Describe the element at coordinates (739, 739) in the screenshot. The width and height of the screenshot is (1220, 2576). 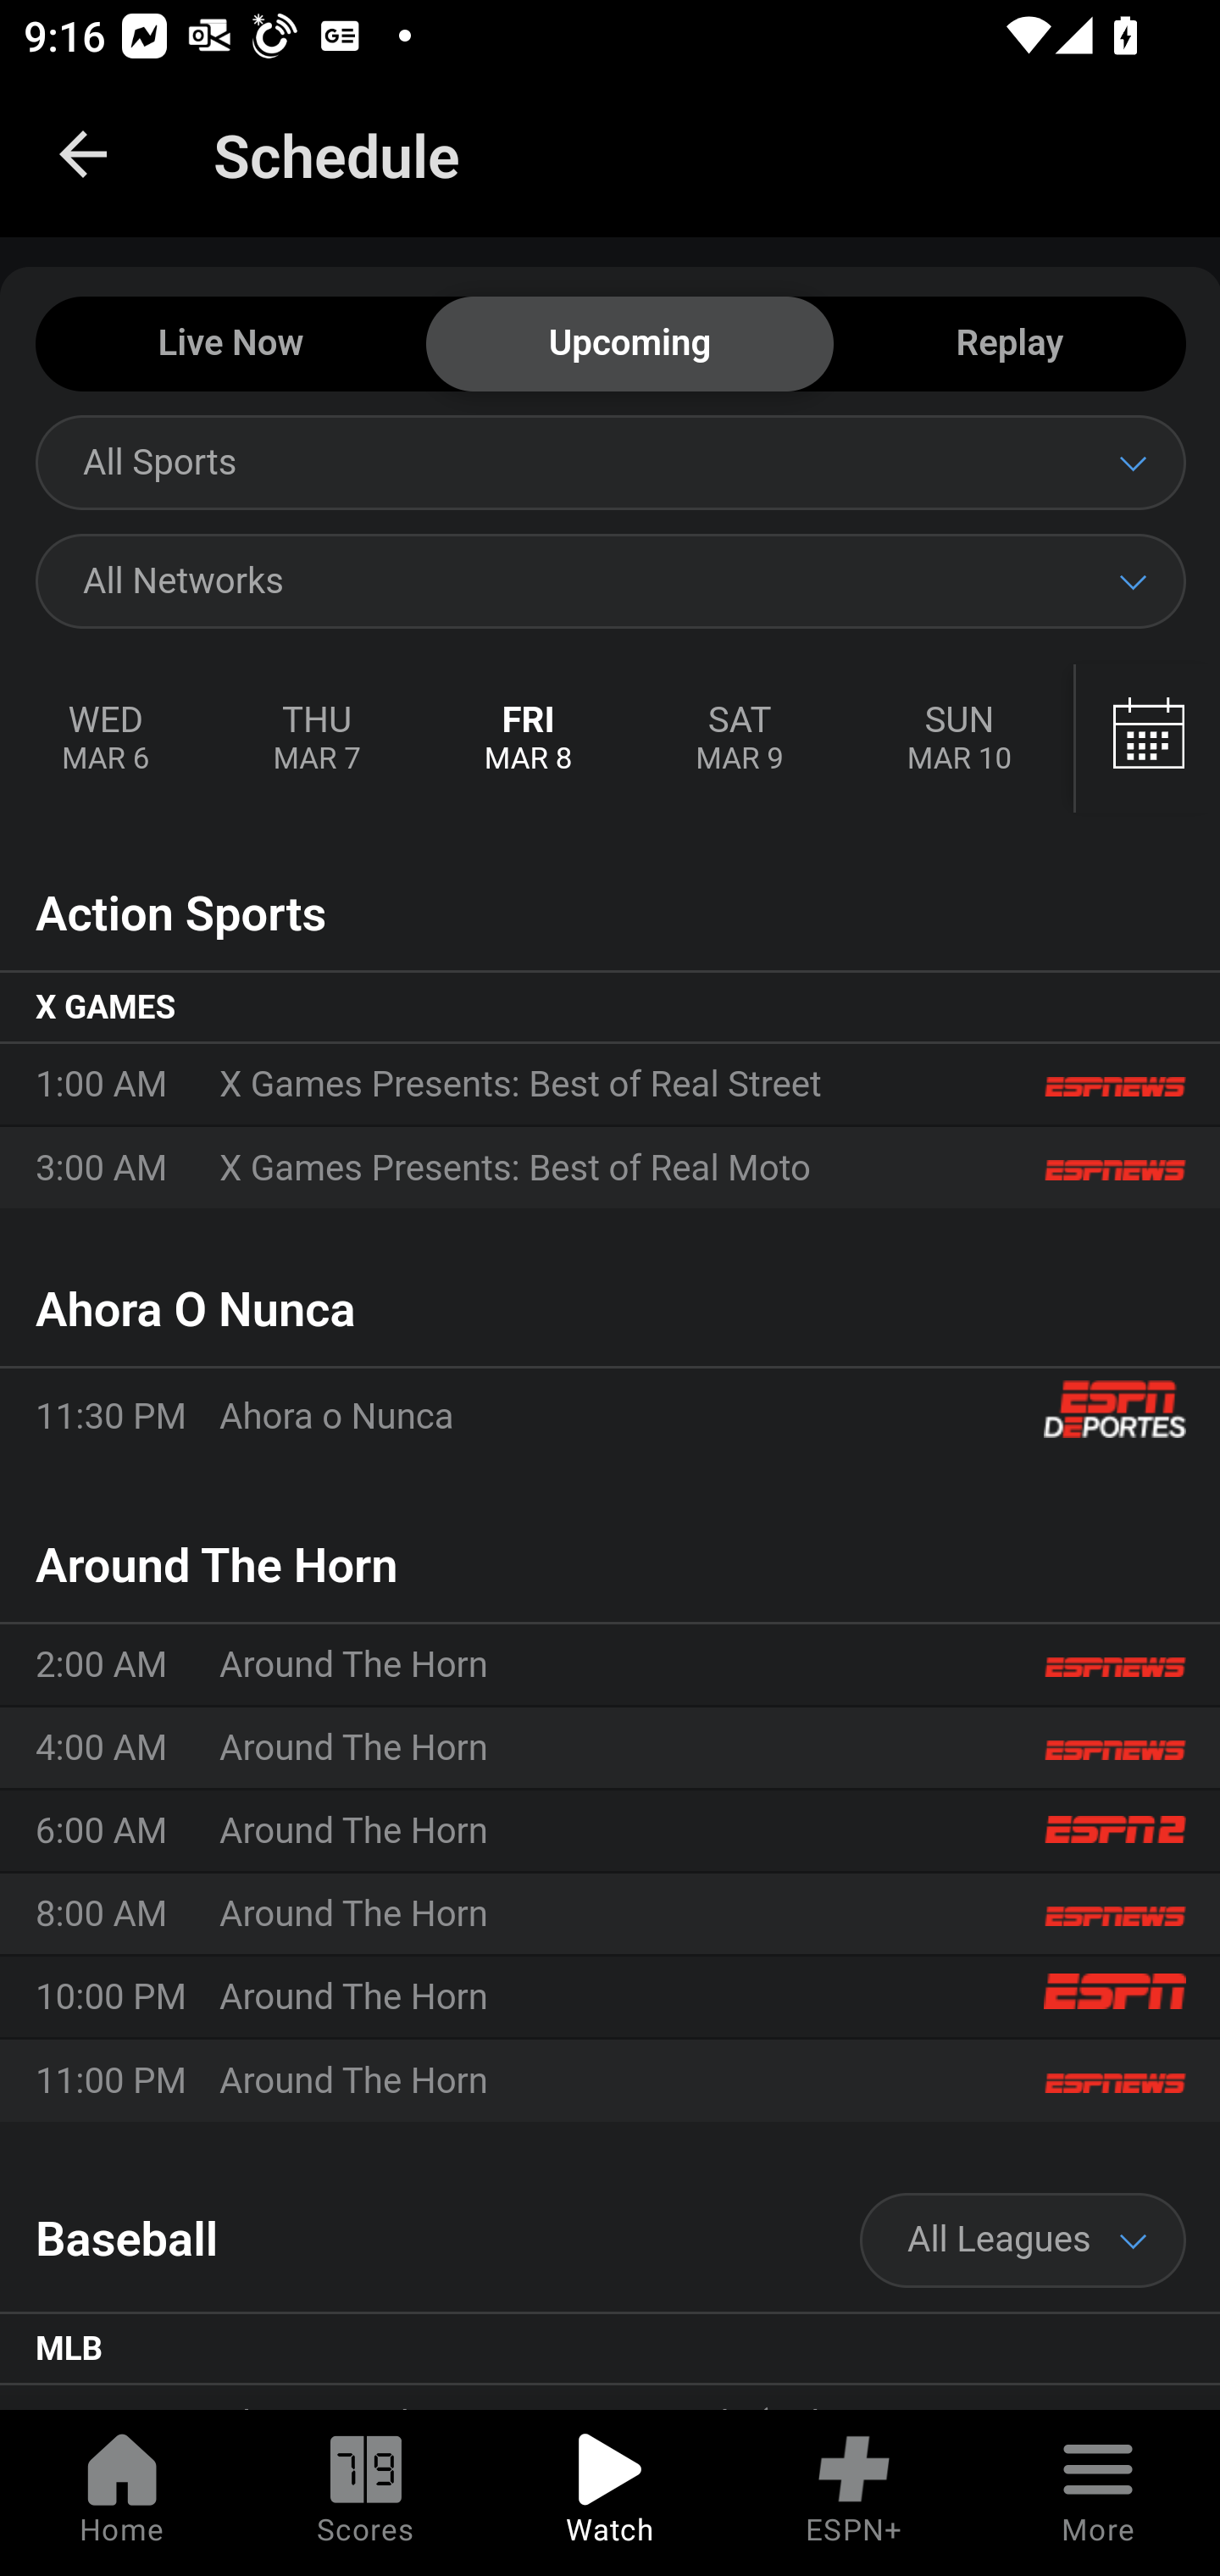
I see `SAT MAR 9` at that location.